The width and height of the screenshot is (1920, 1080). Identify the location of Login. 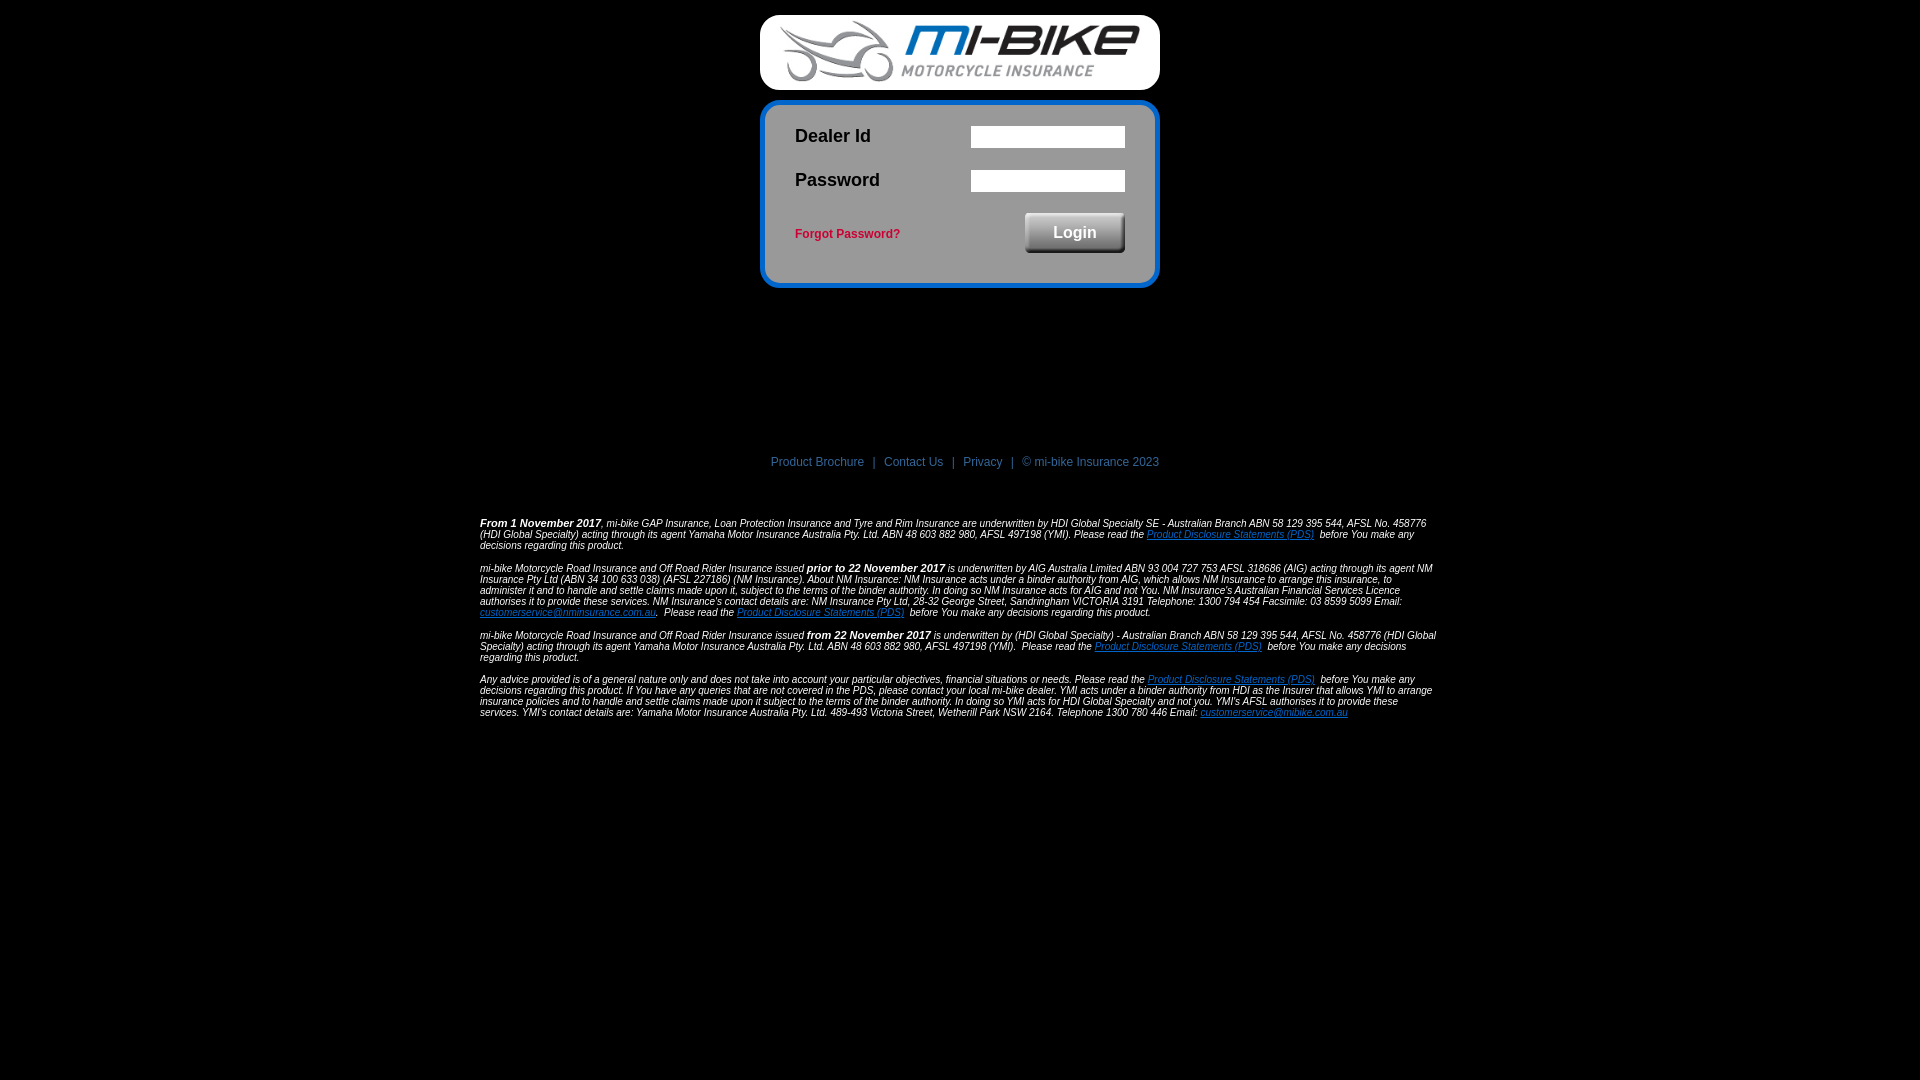
(1075, 232).